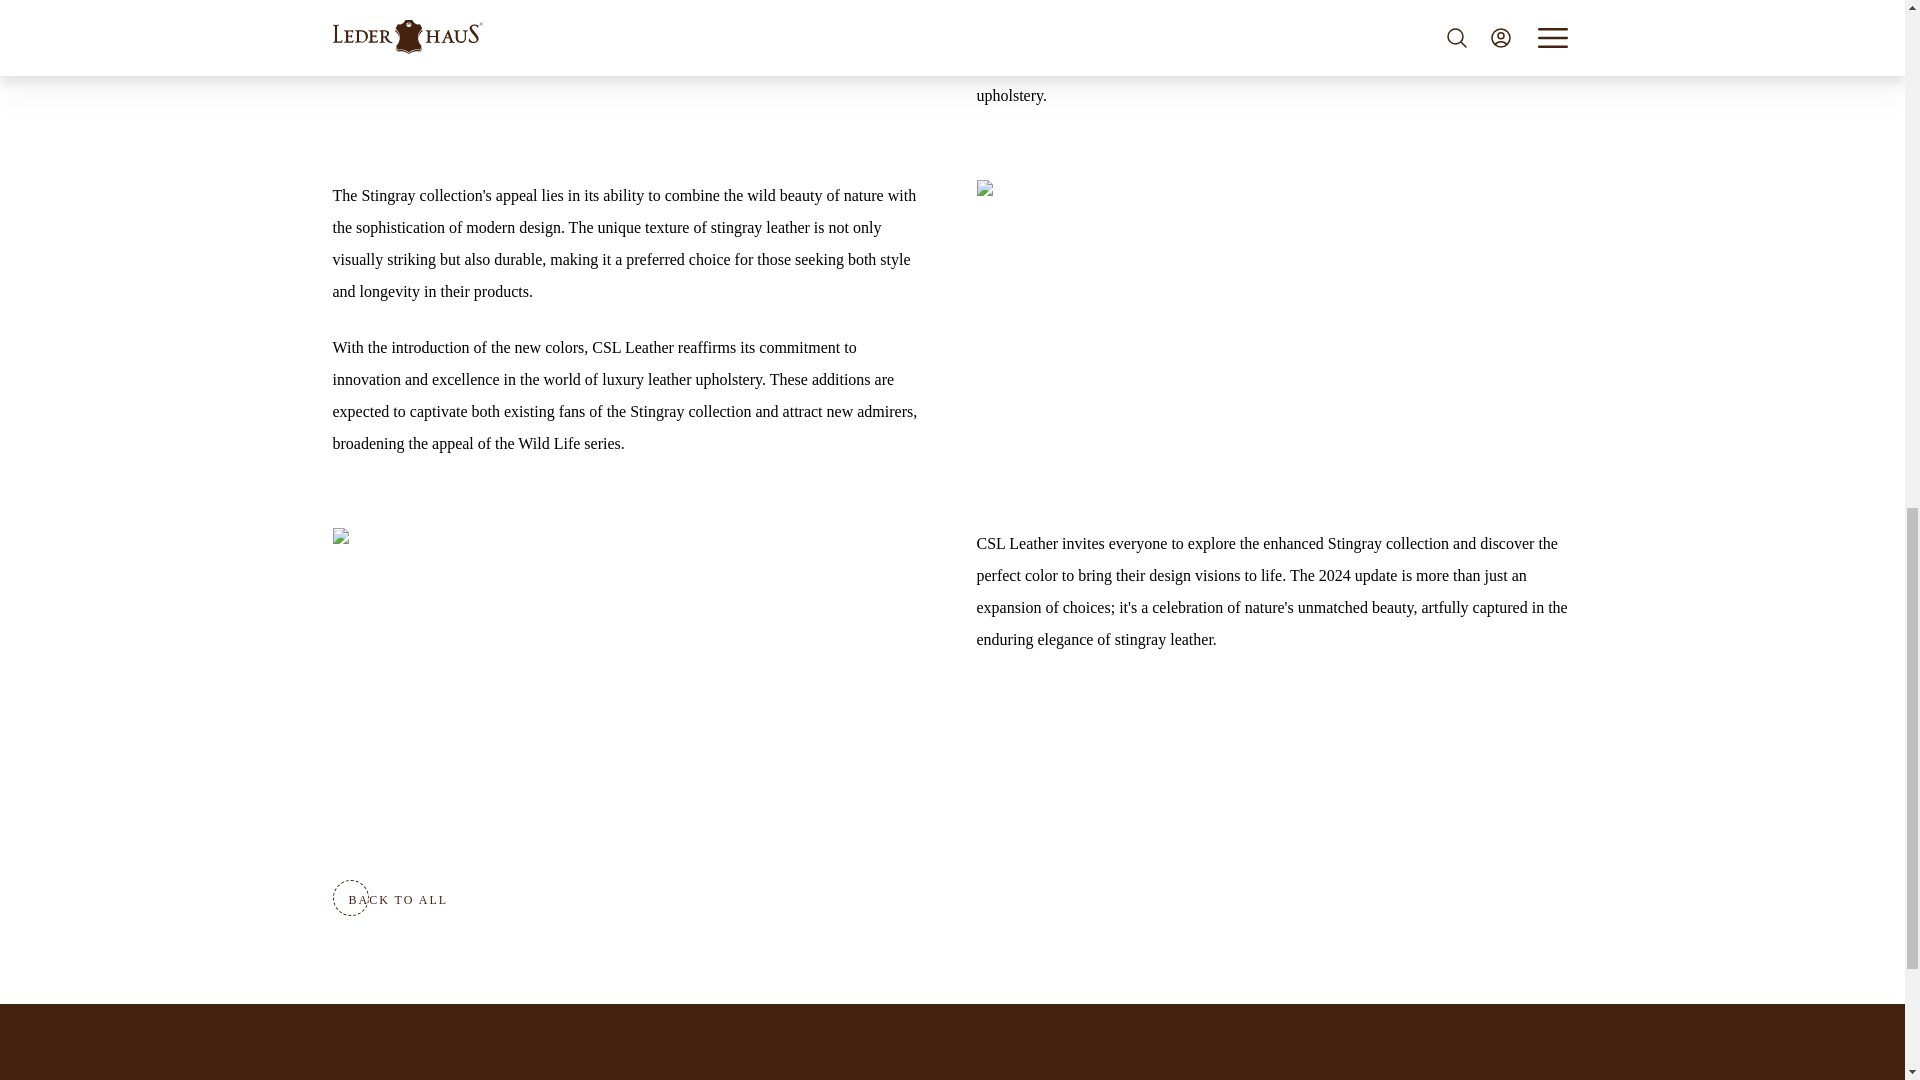 The width and height of the screenshot is (1920, 1080). Describe the element at coordinates (398, 900) in the screenshot. I see `BACK TO ALL` at that location.